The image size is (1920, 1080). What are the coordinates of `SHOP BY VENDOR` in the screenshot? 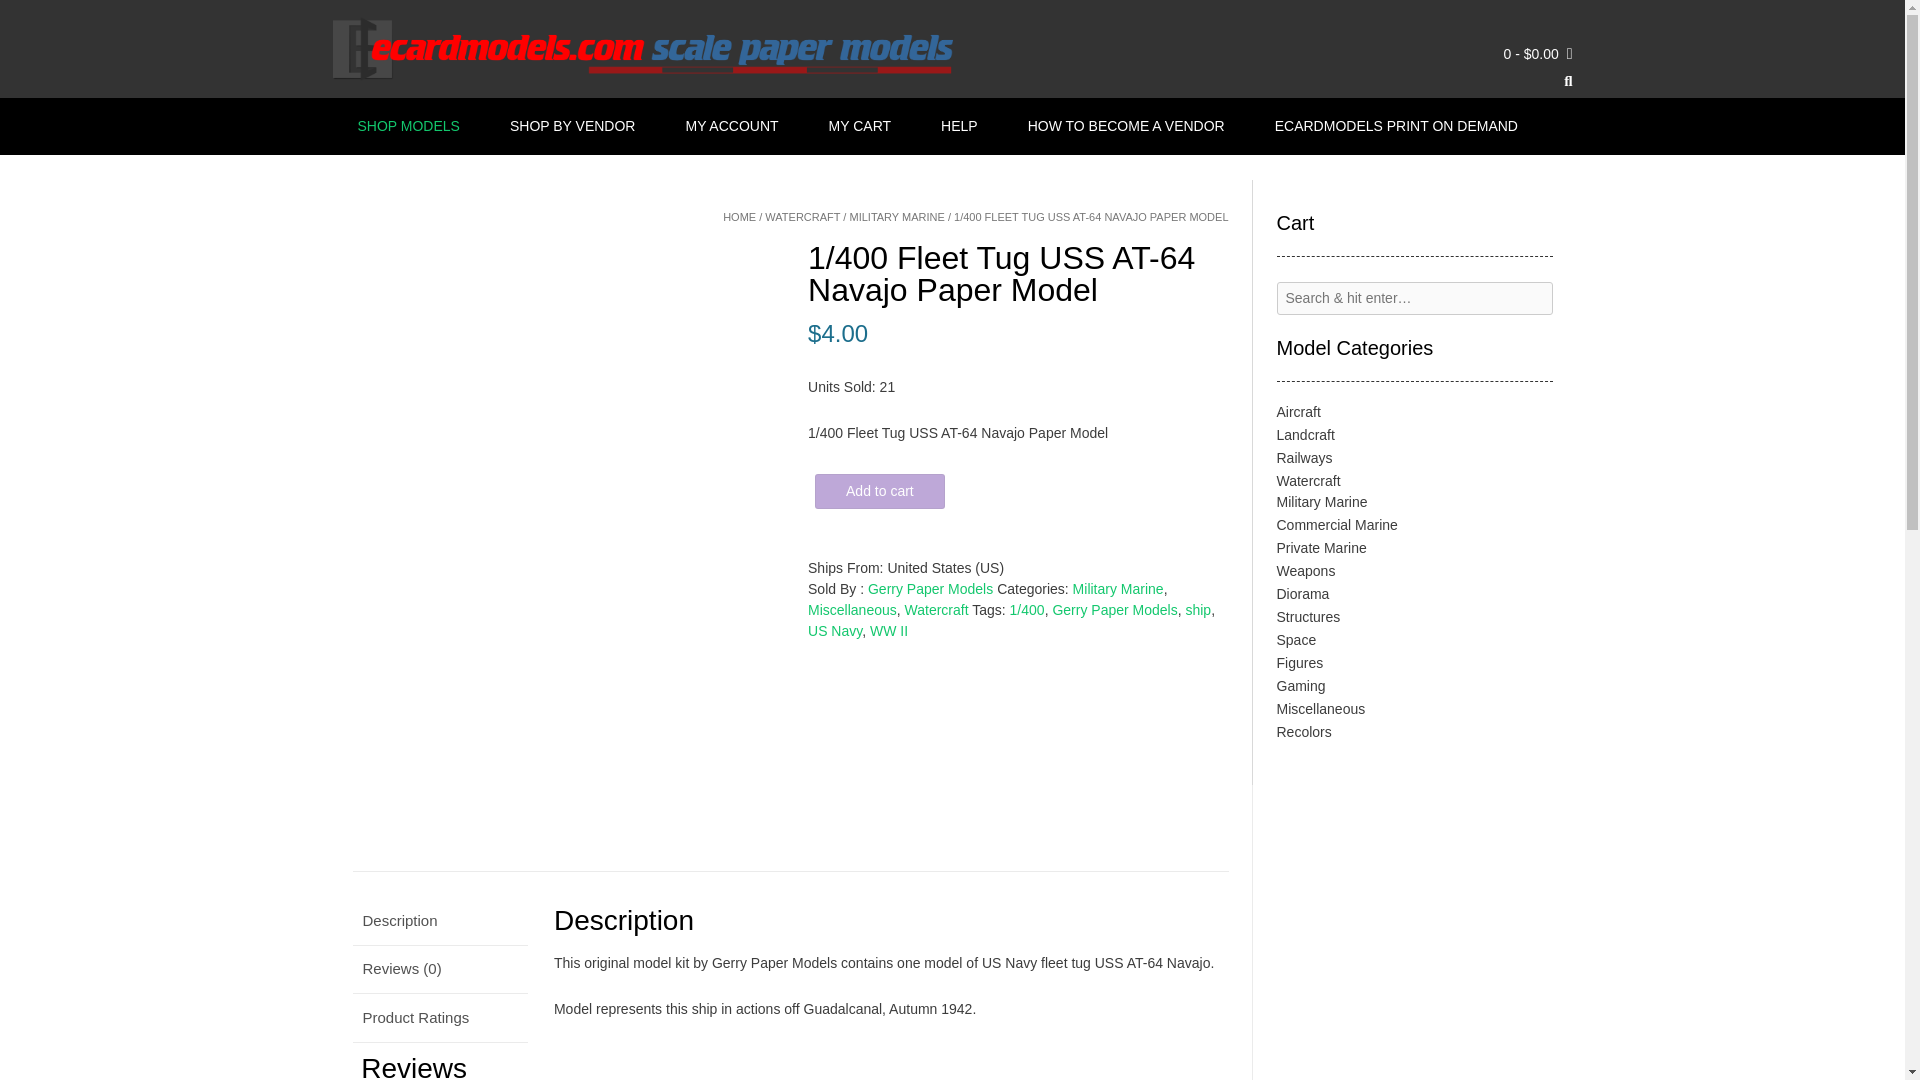 It's located at (572, 126).